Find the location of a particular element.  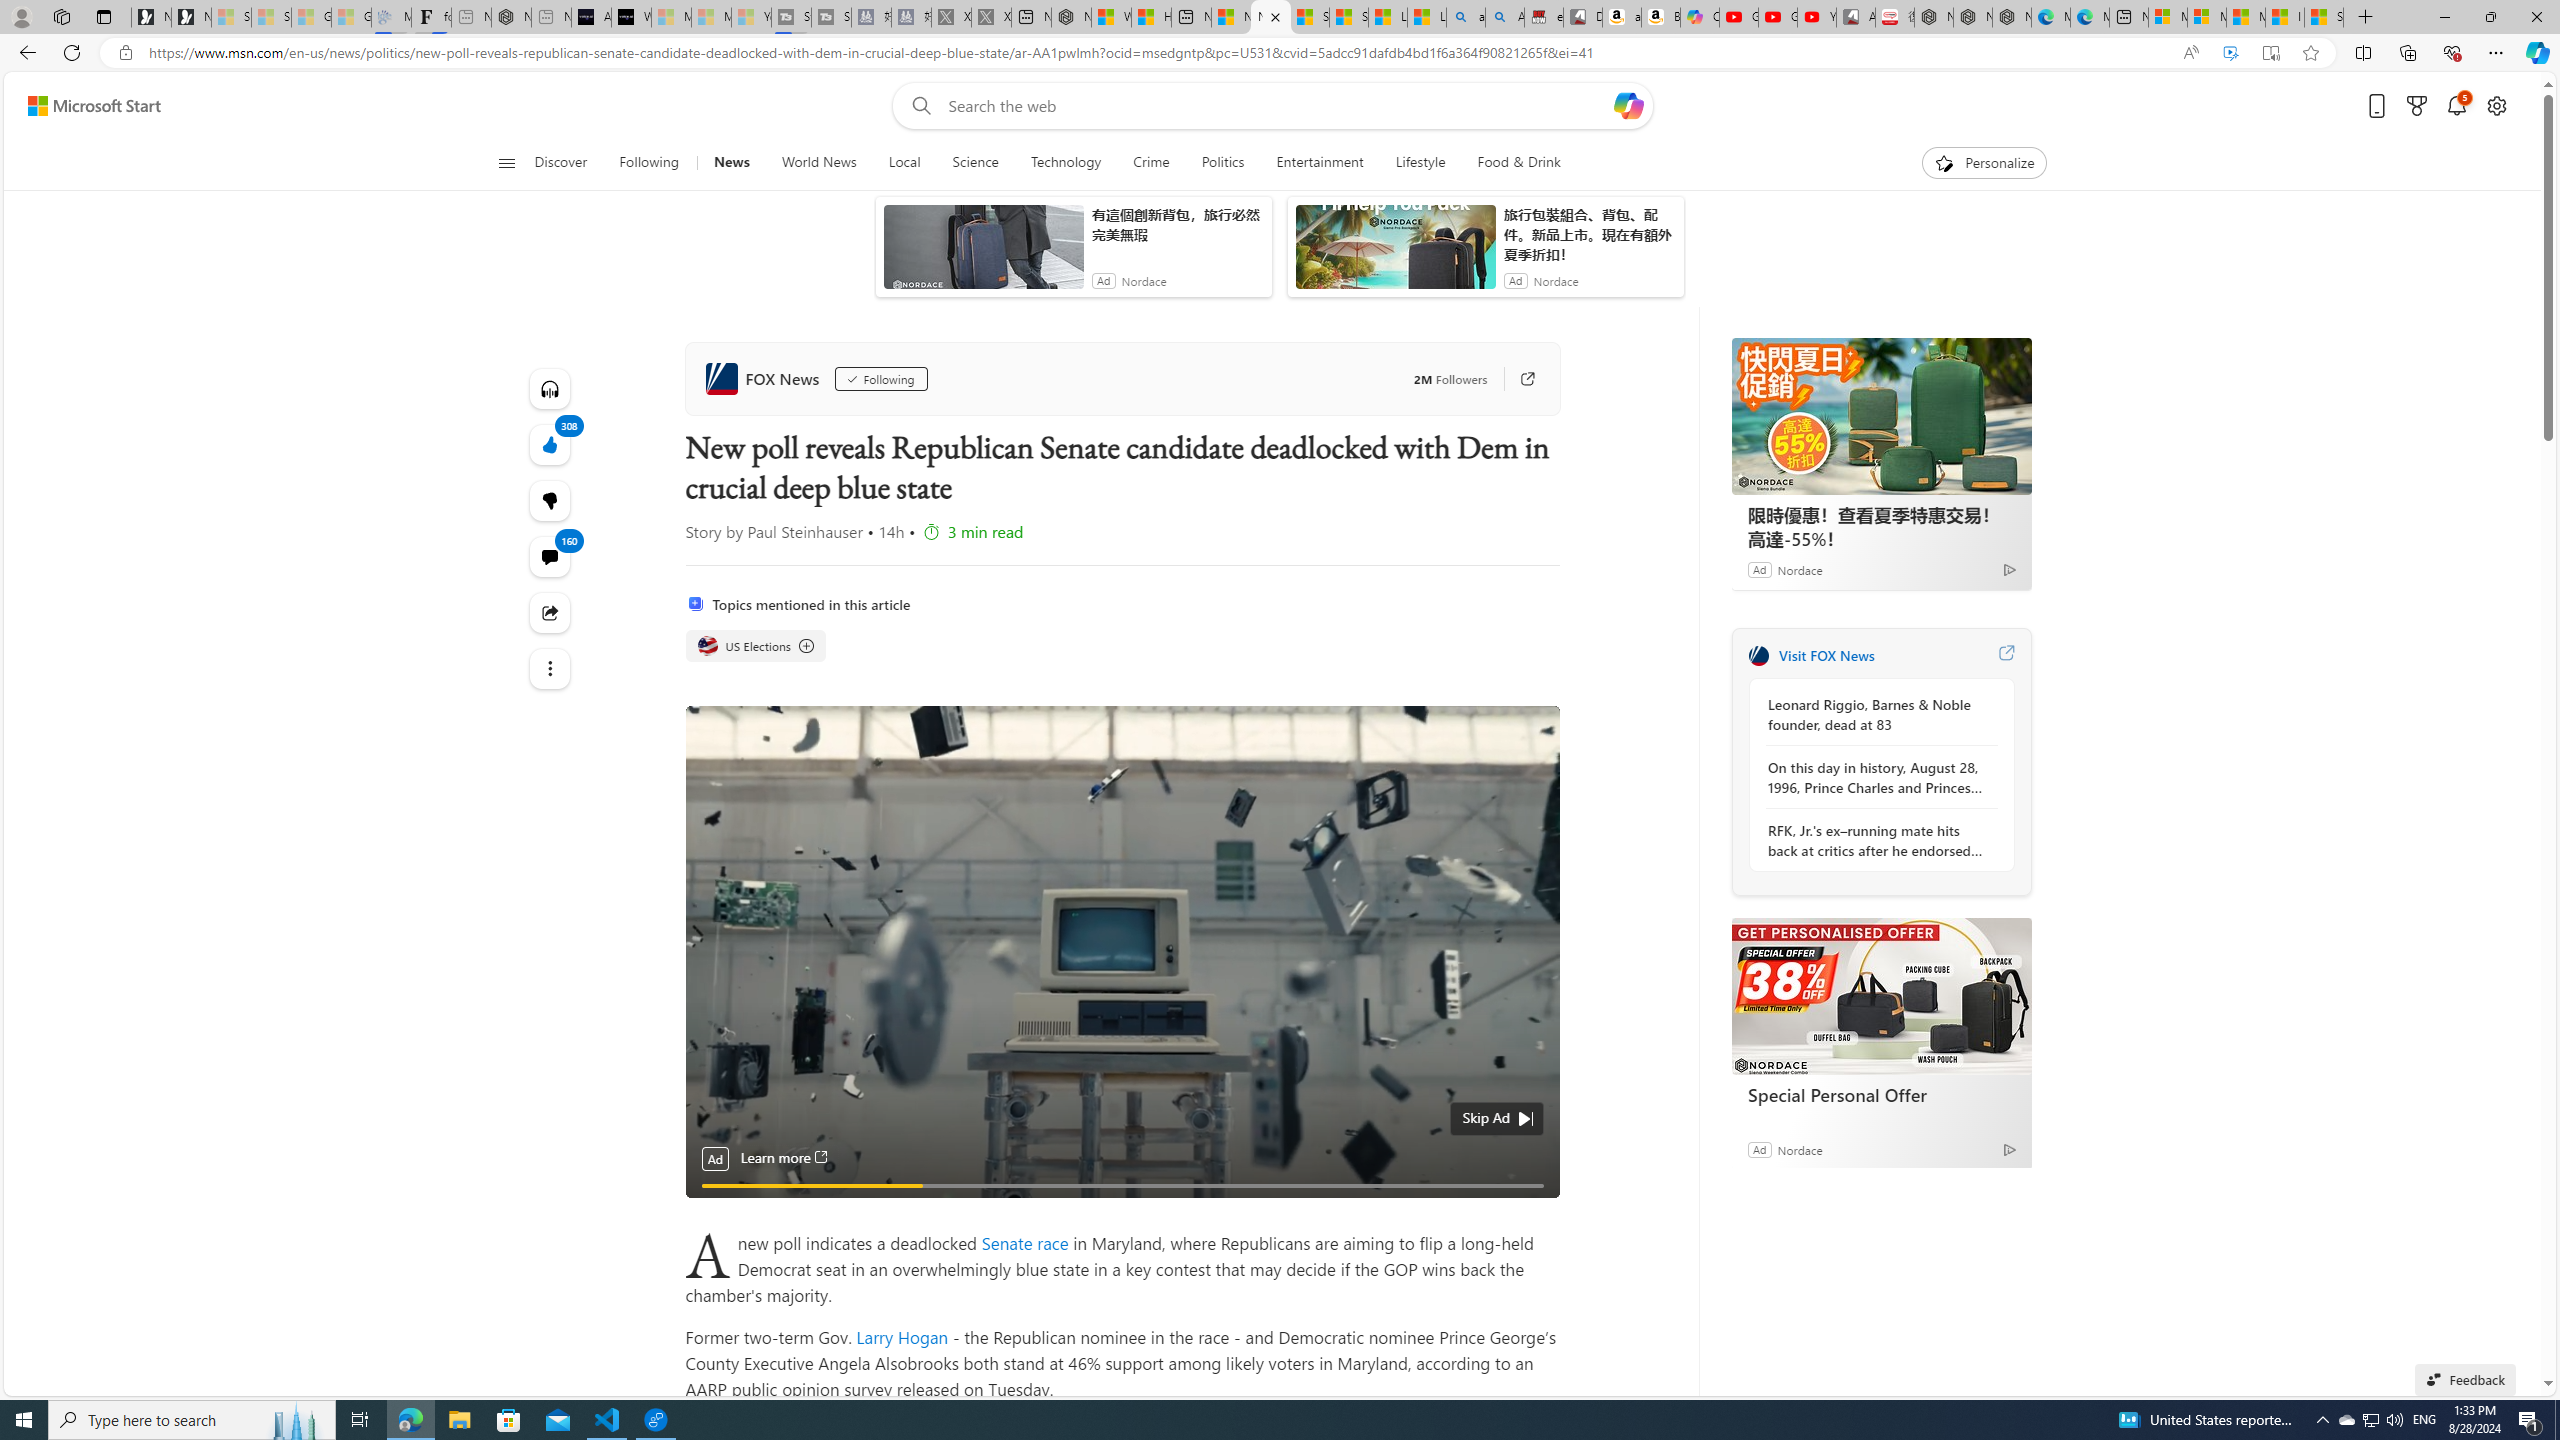

Enhance video is located at coordinates (2230, 53).